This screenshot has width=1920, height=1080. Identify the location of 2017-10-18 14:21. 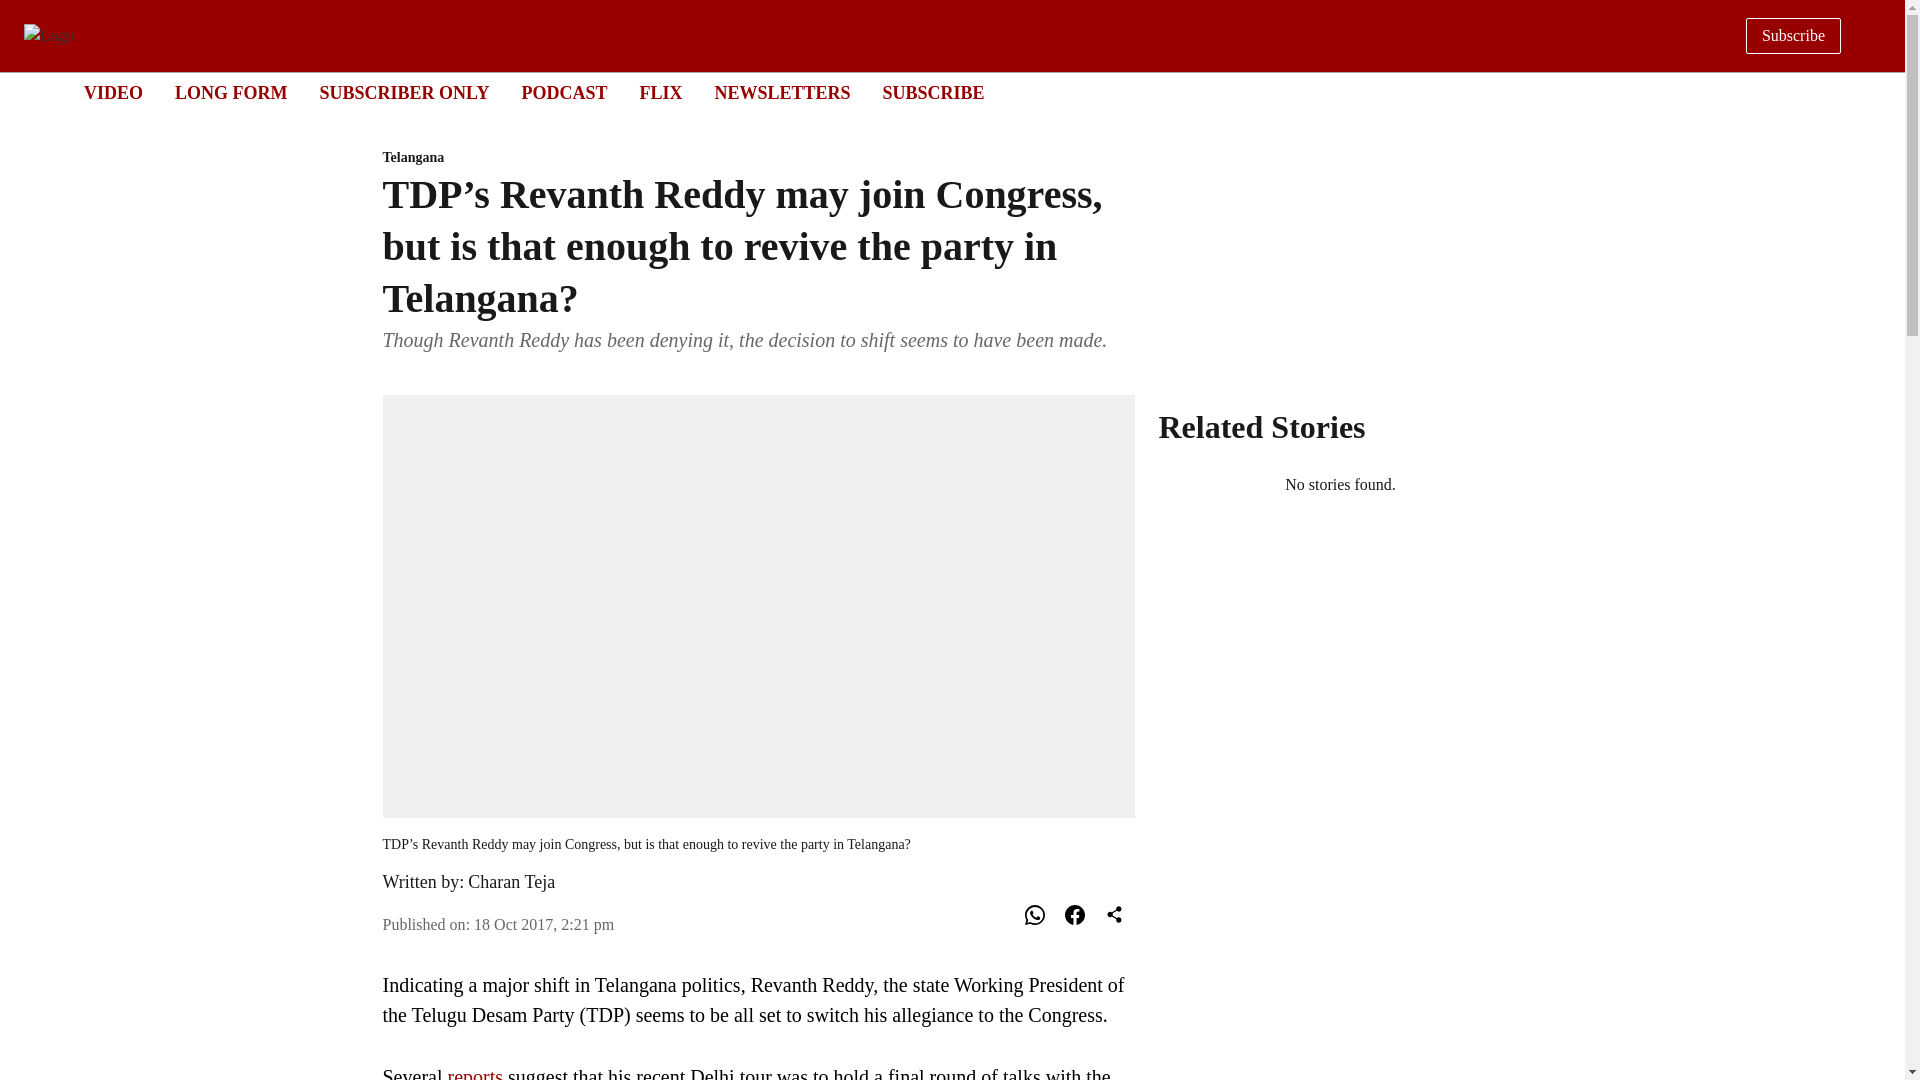
(544, 924).